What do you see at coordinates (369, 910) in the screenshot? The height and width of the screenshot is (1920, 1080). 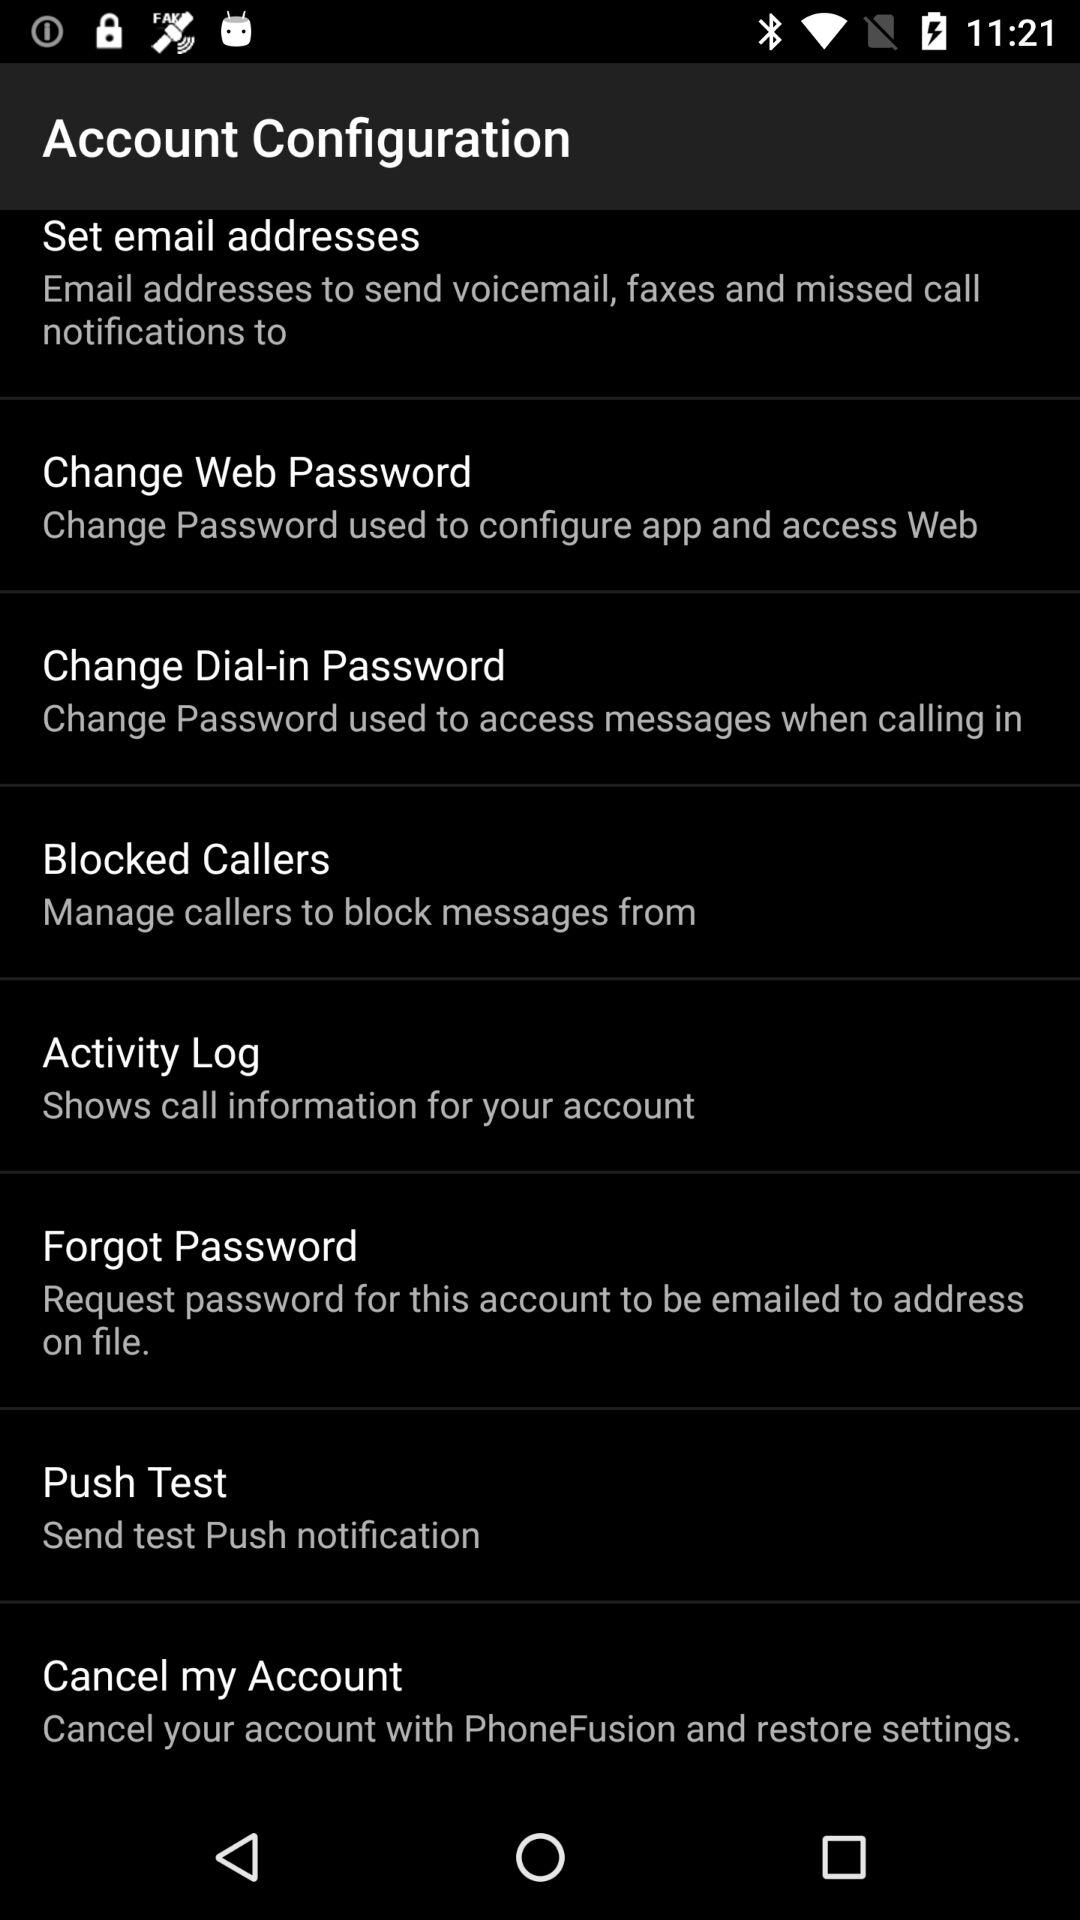 I see `jump to manage callers to app` at bounding box center [369, 910].